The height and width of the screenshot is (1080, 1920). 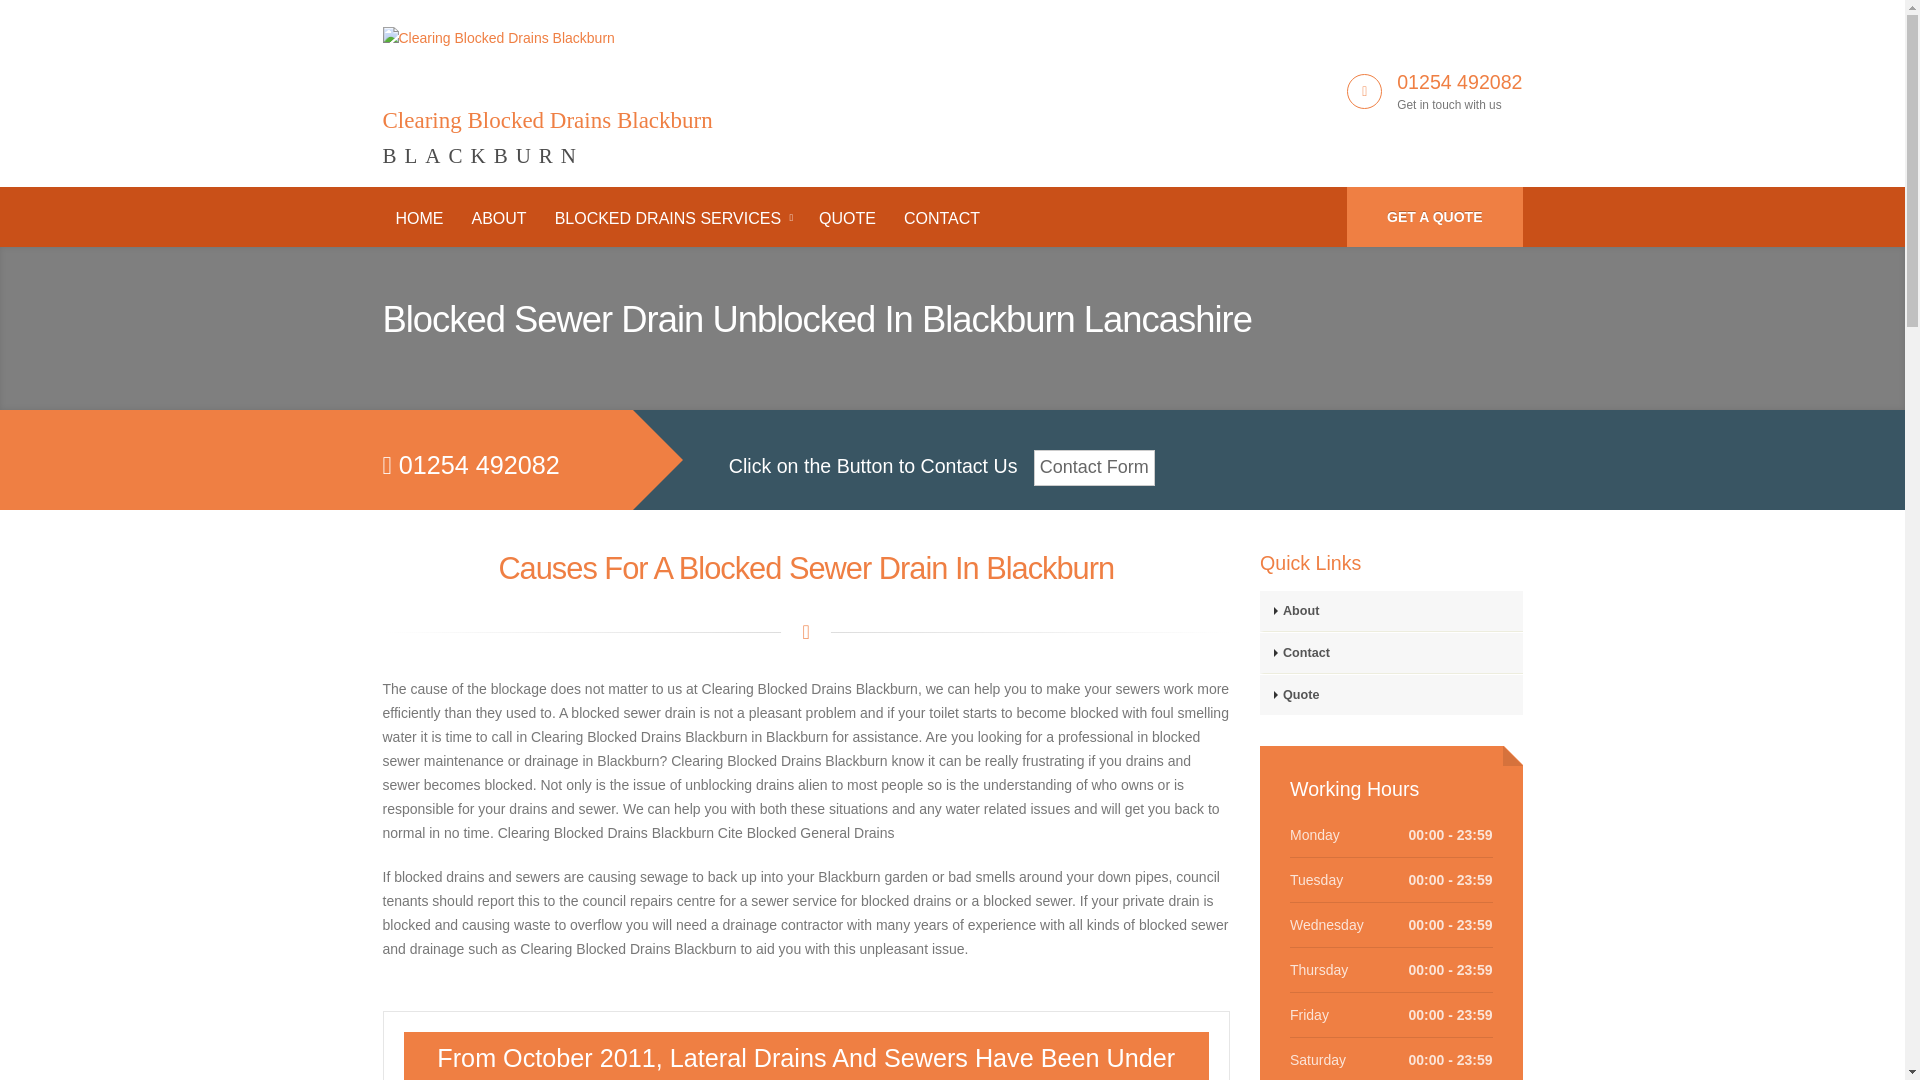 What do you see at coordinates (672, 218) in the screenshot?
I see `Contact Form` at bounding box center [672, 218].